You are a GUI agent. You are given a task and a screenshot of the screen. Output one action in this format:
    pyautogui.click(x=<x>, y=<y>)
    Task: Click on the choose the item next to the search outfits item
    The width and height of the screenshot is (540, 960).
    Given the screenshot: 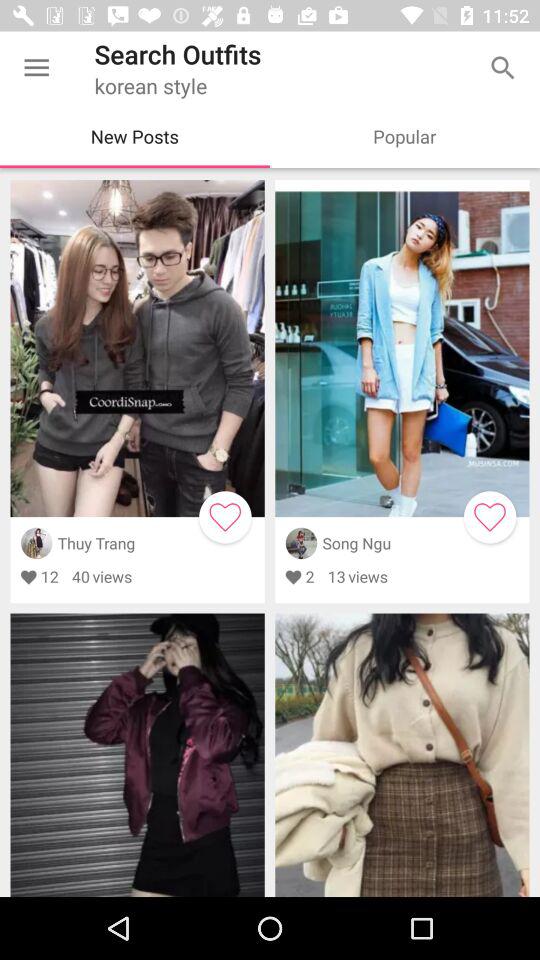 What is the action you would take?
    pyautogui.click(x=36, y=68)
    